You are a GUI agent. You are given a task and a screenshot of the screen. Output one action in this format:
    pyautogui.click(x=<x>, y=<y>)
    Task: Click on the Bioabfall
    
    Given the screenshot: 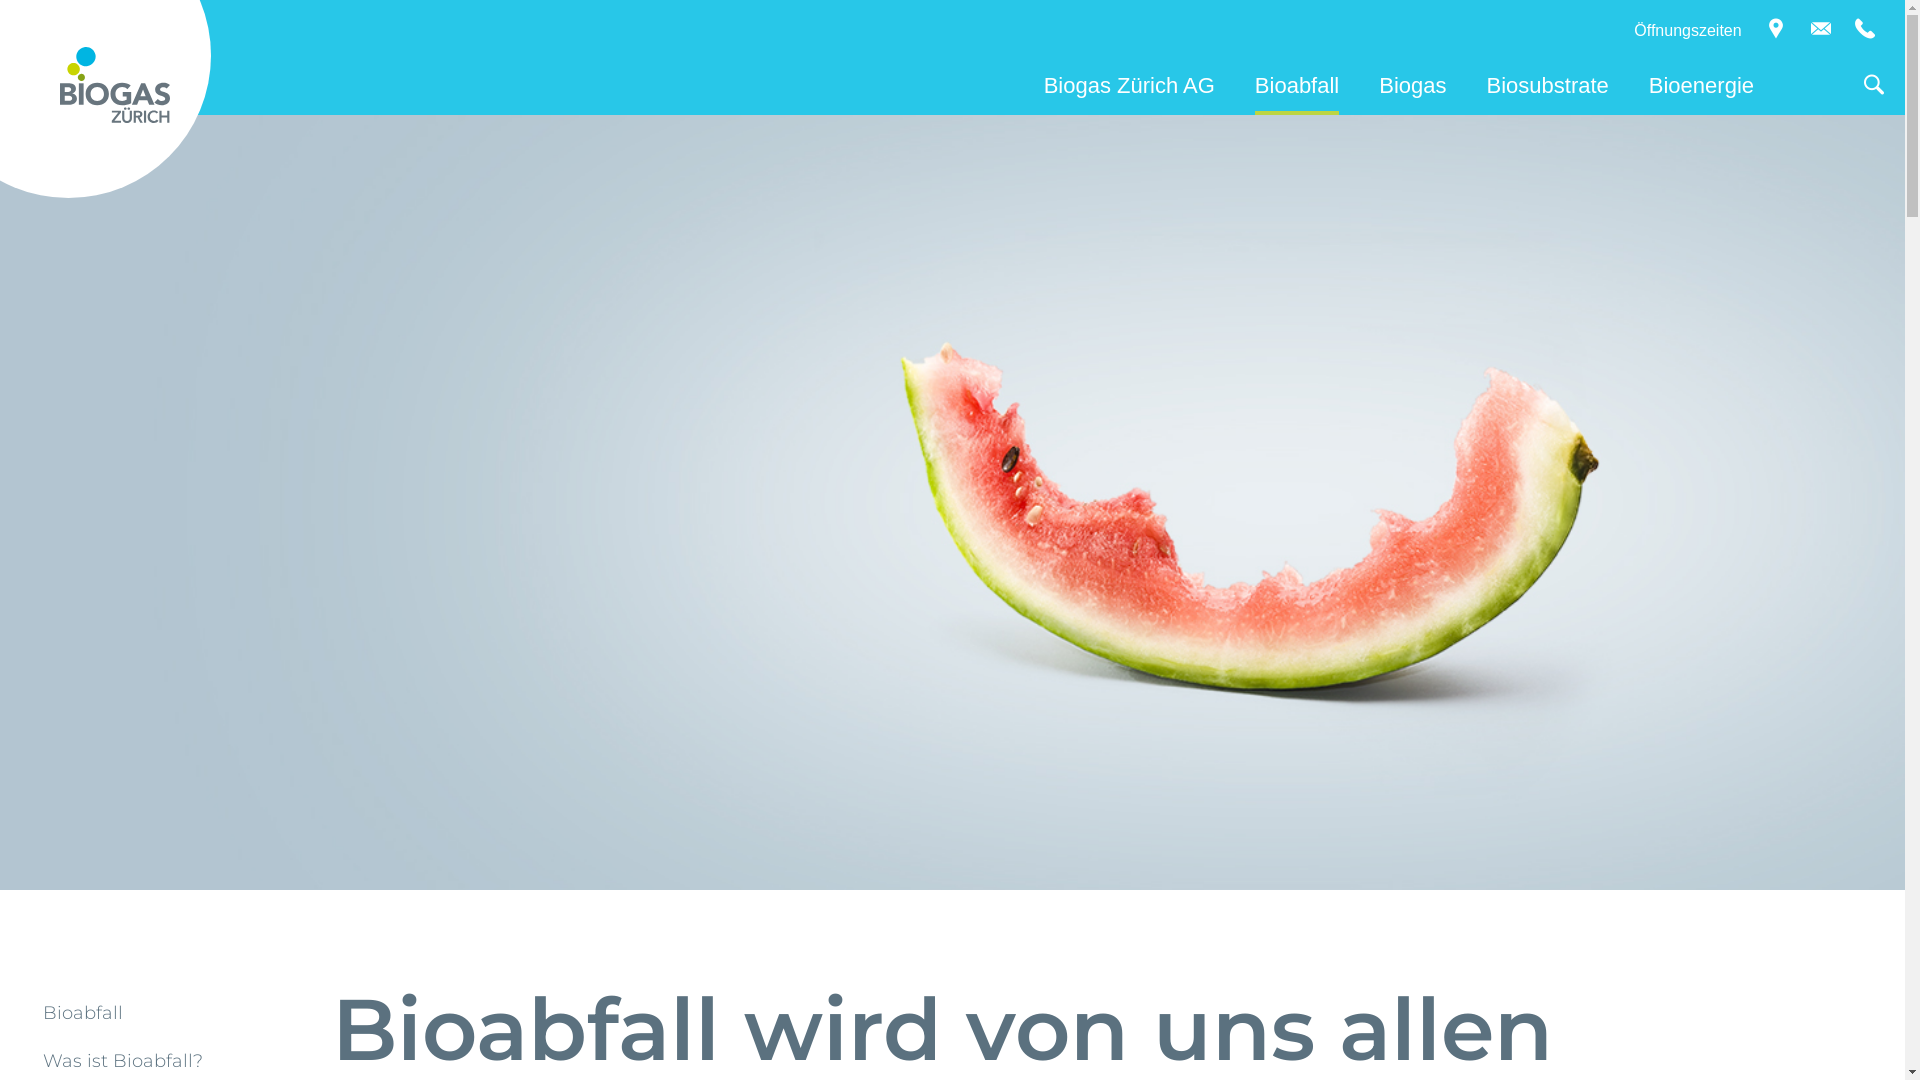 What is the action you would take?
    pyautogui.click(x=83, y=1013)
    